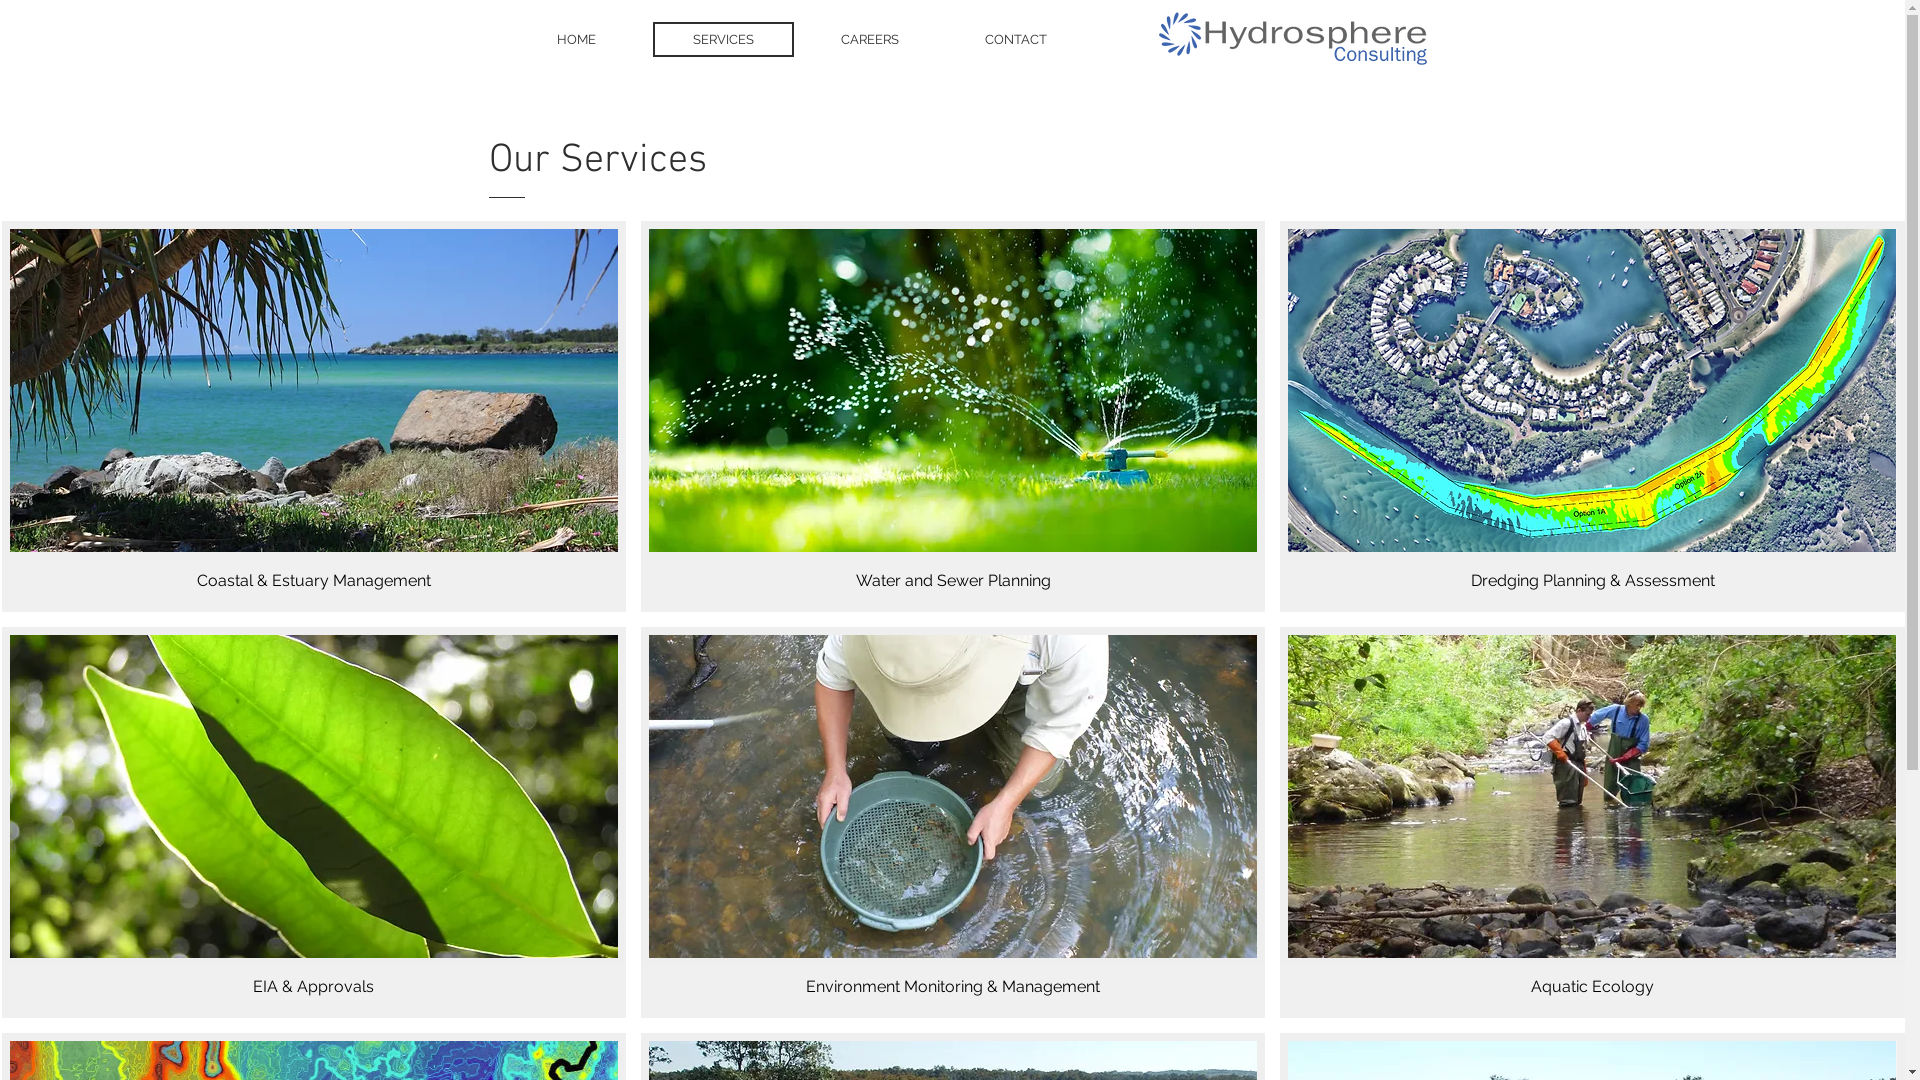  I want to click on CAREERS, so click(870, 40).